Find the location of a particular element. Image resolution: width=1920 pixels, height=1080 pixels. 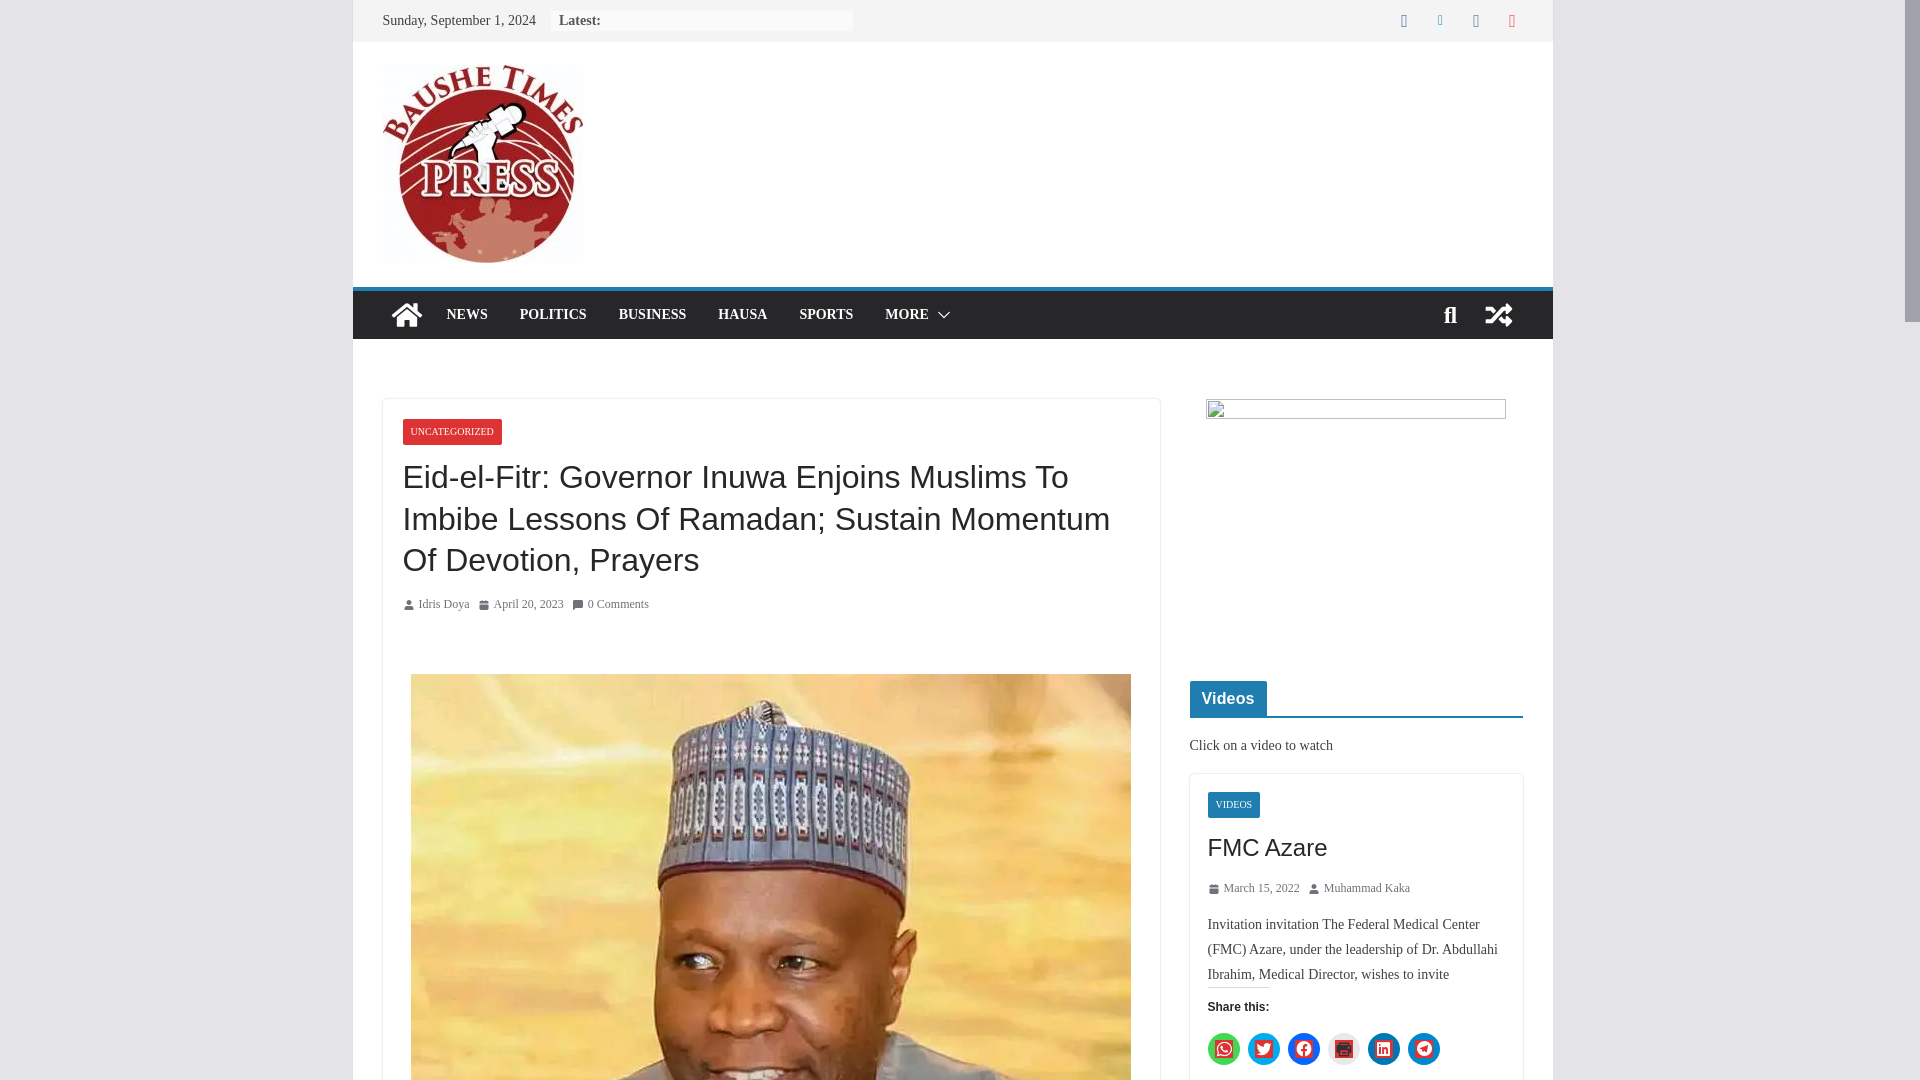

SPORTS is located at coordinates (825, 315).